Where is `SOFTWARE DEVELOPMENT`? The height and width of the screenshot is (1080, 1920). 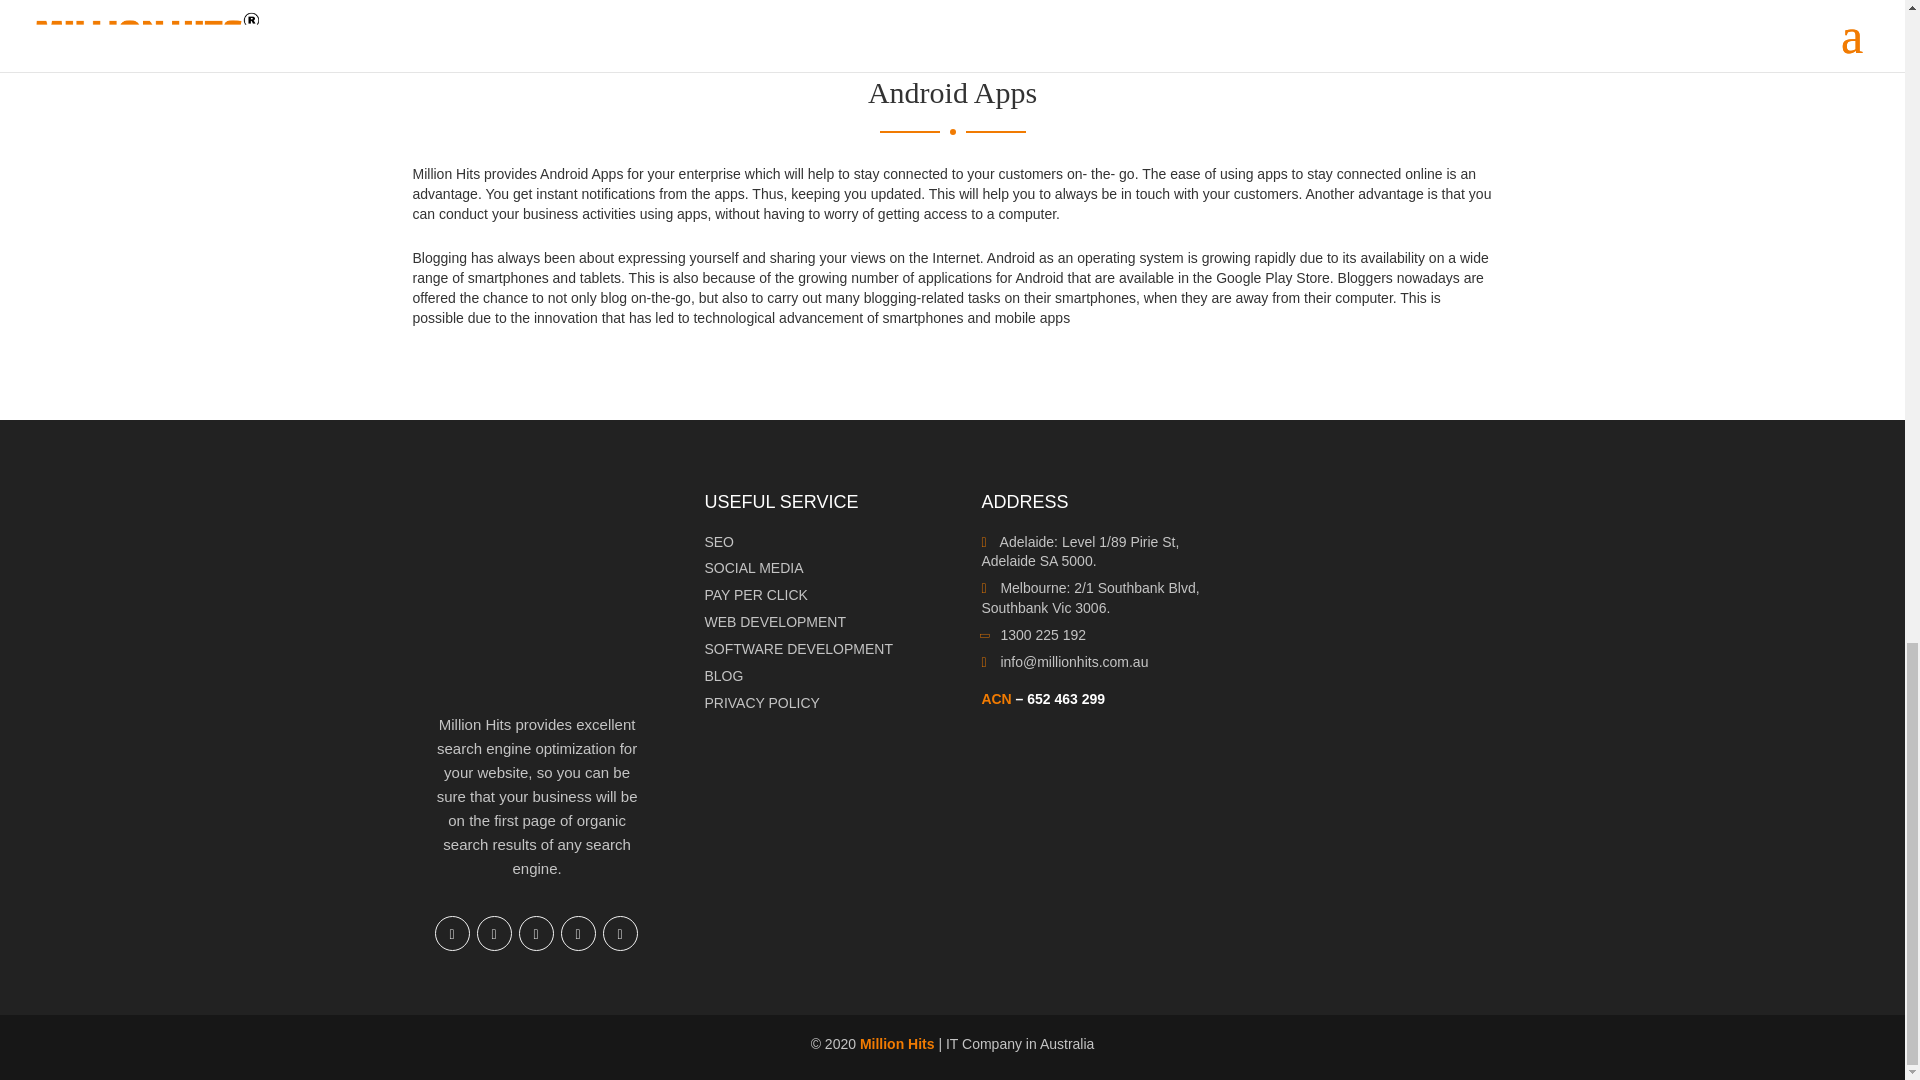 SOFTWARE DEVELOPMENT is located at coordinates (798, 648).